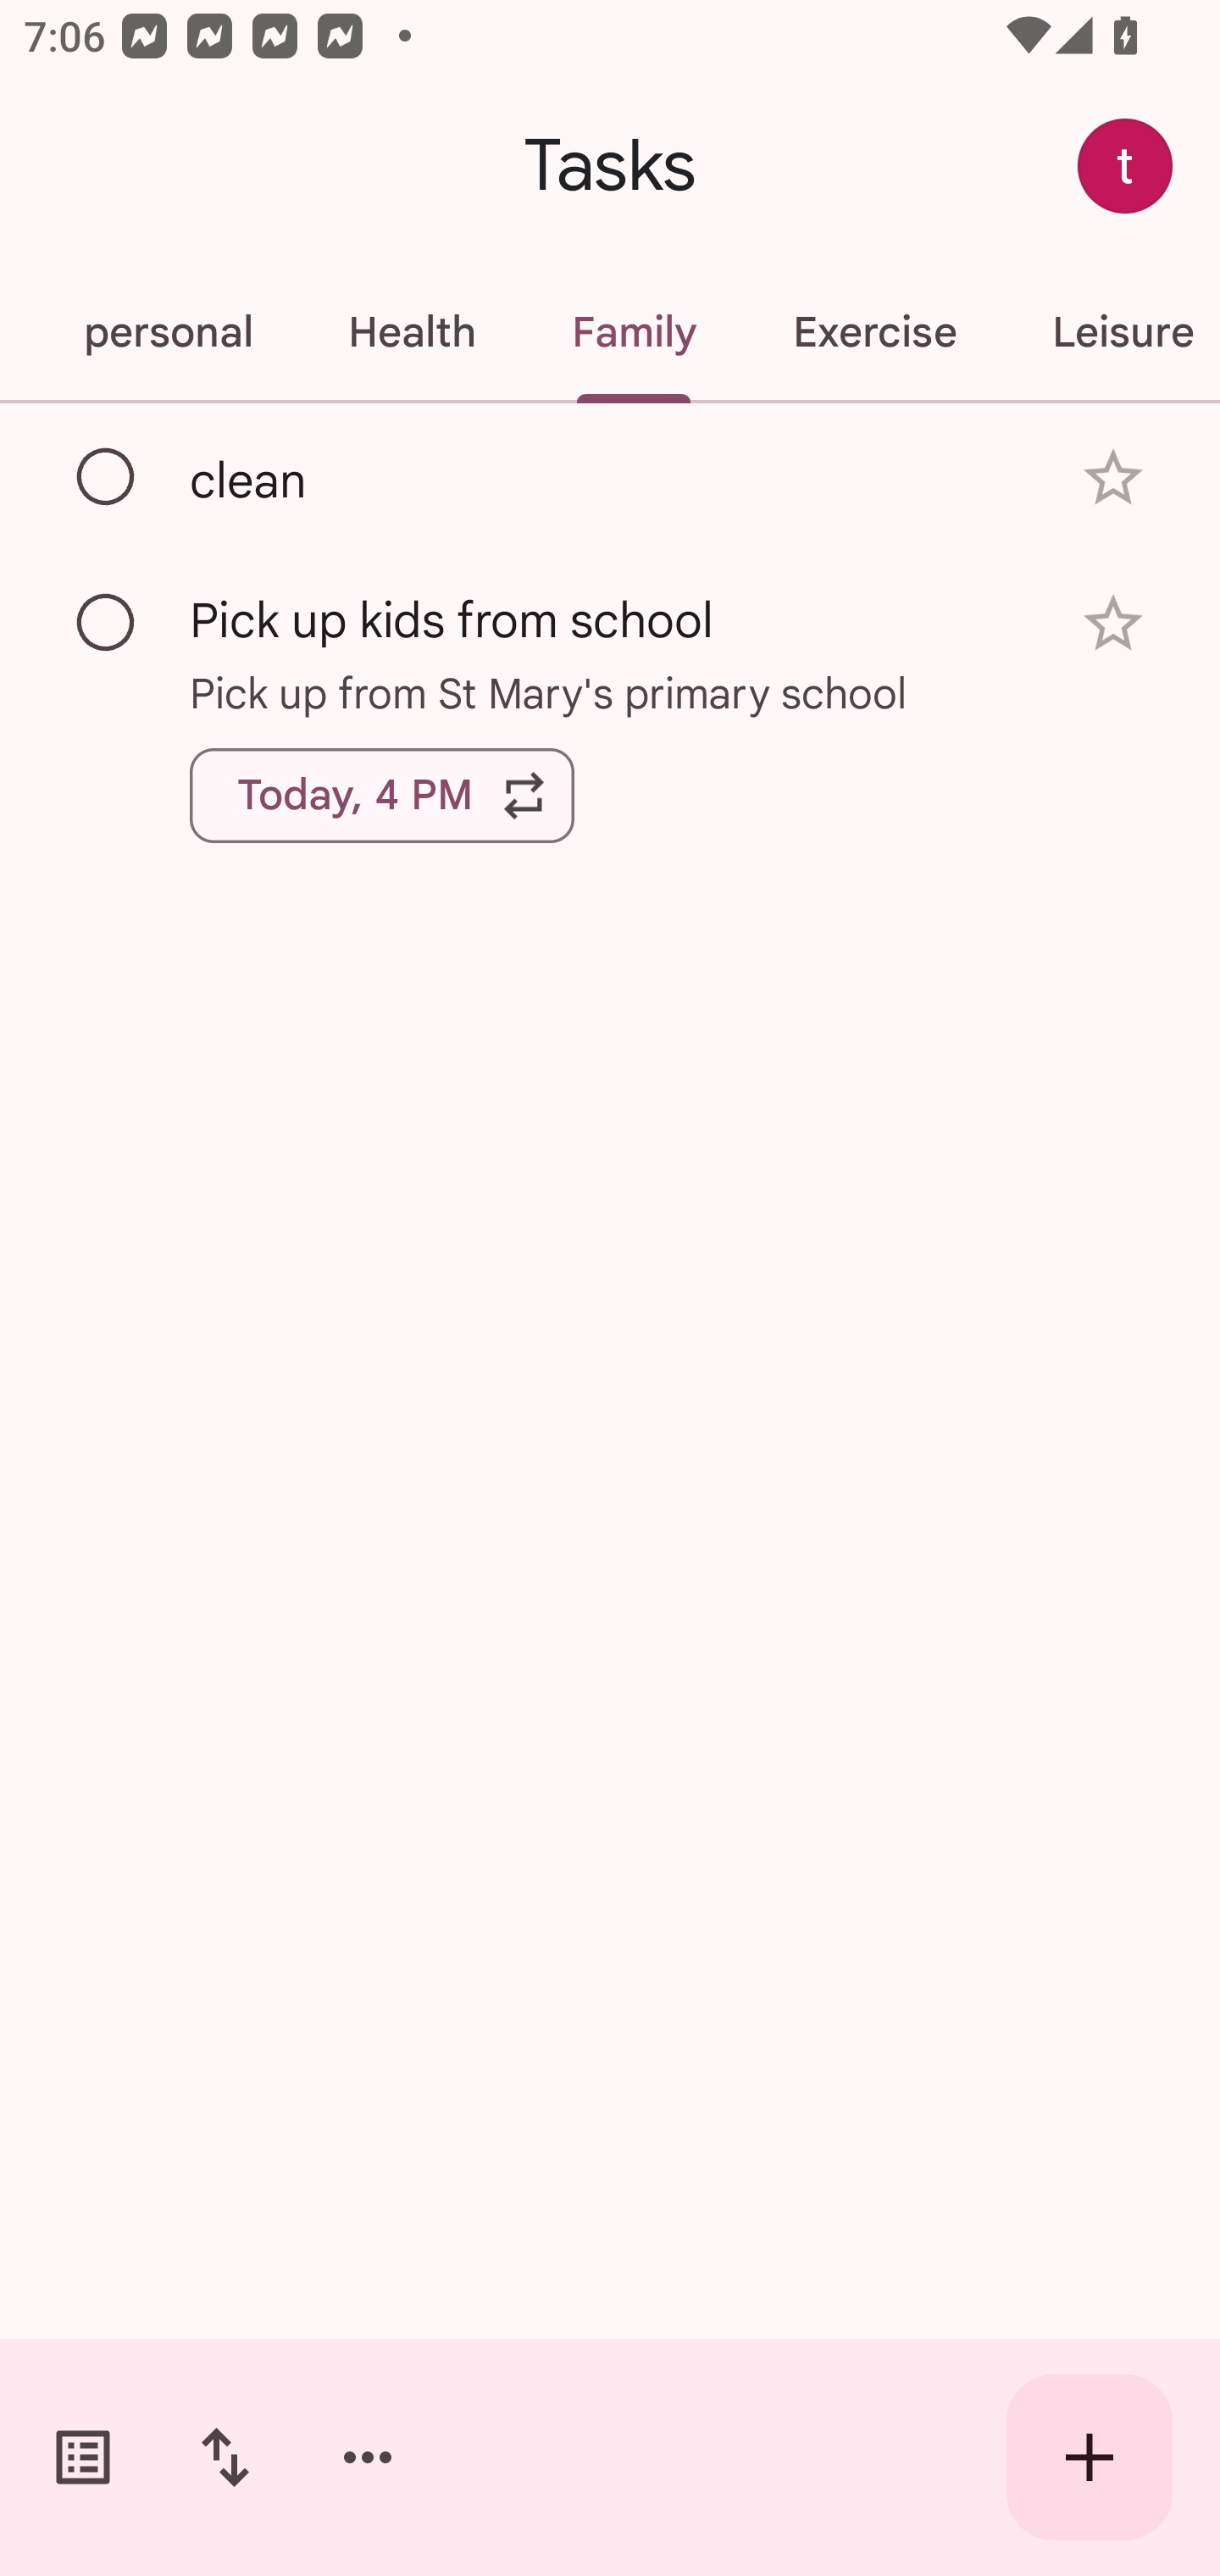  What do you see at coordinates (1090, 2457) in the screenshot?
I see `Create new task` at bounding box center [1090, 2457].